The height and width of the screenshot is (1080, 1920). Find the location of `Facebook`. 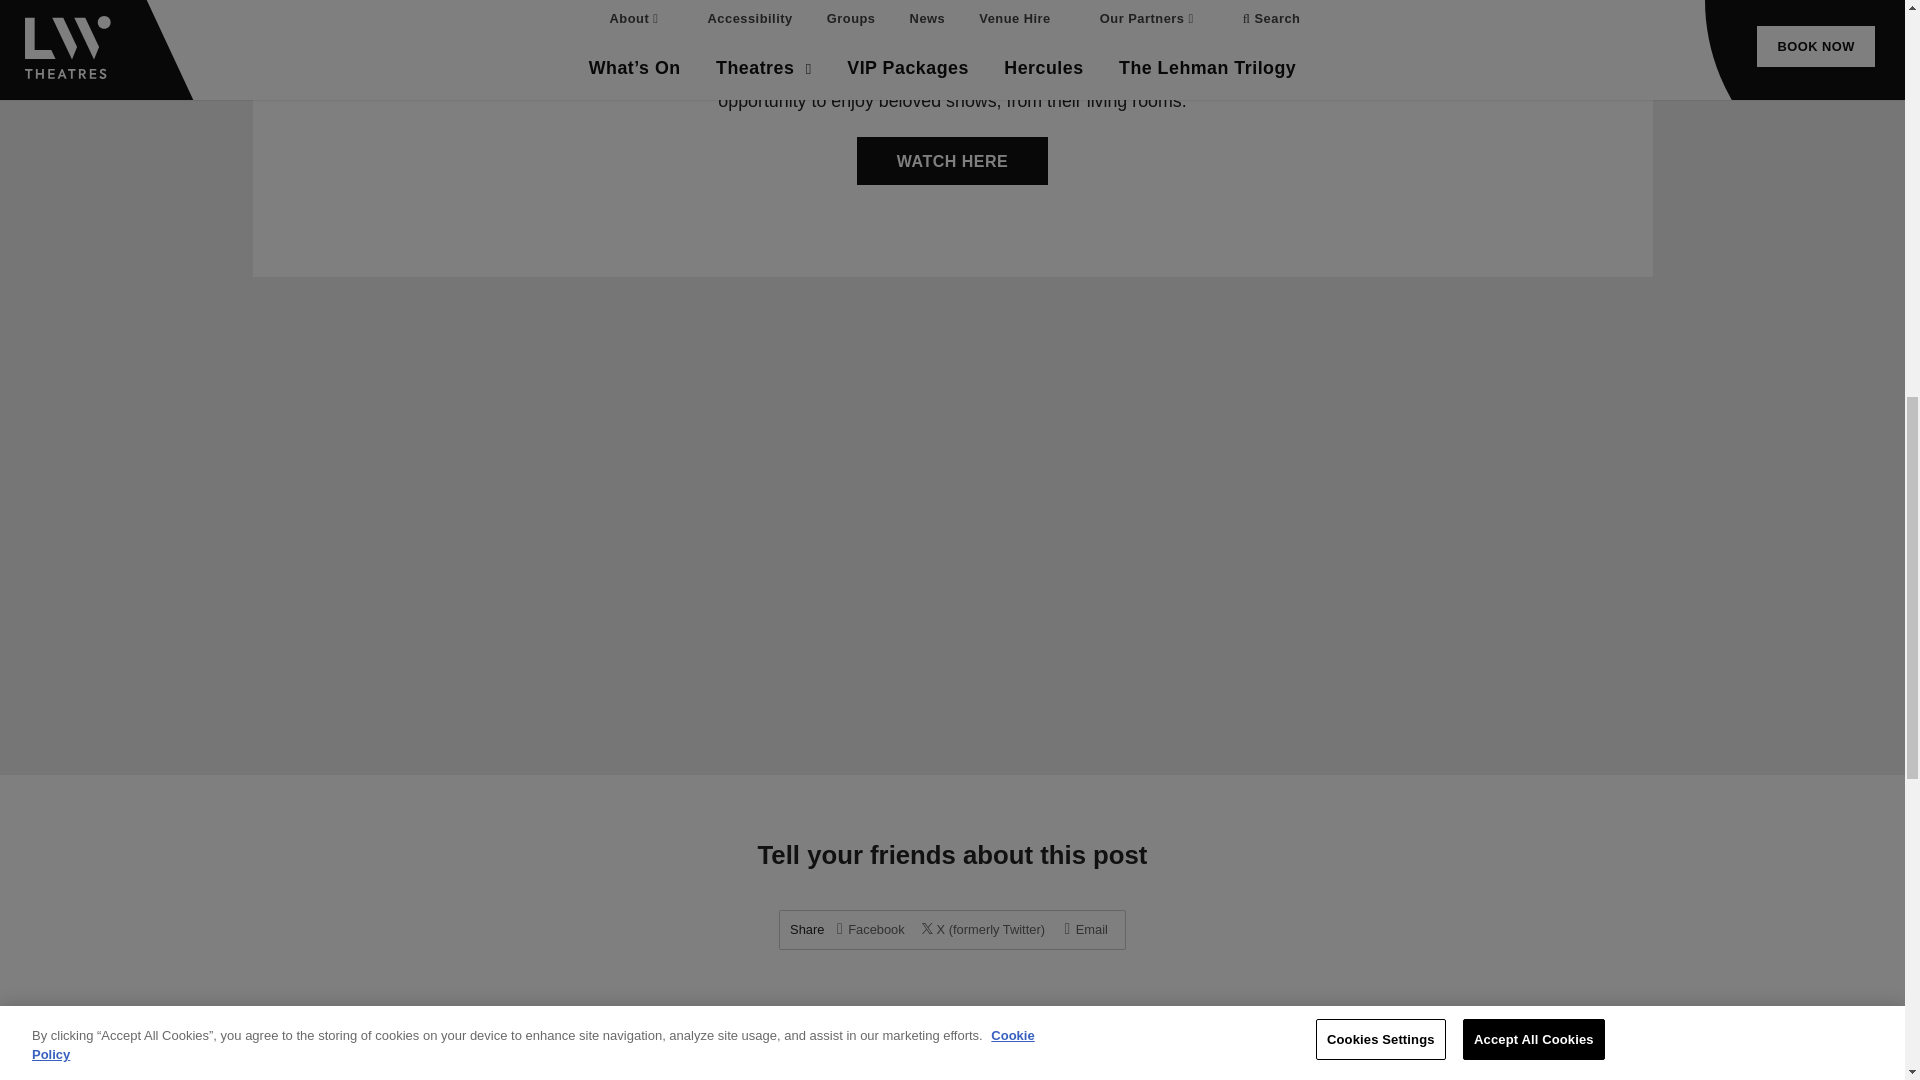

Facebook is located at coordinates (870, 930).